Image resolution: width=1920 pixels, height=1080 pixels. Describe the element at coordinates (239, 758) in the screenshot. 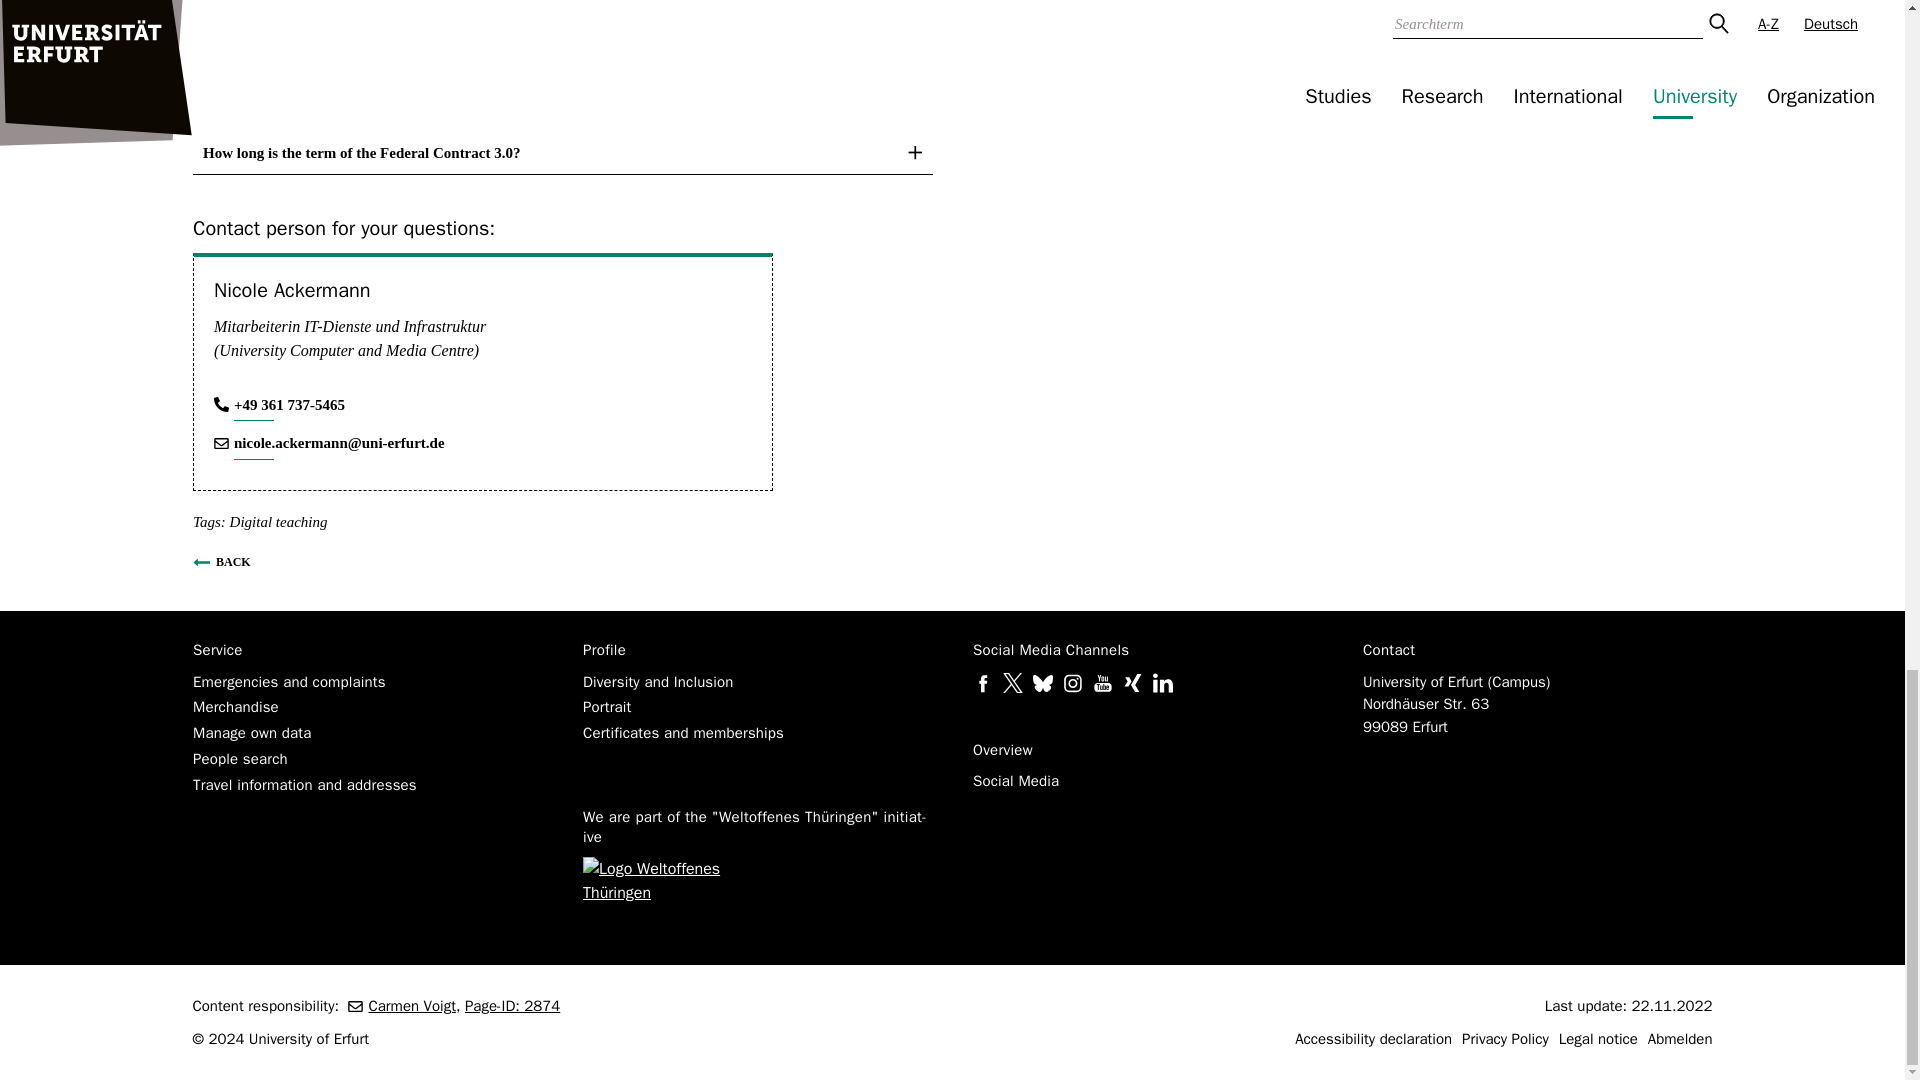

I see `People search` at that location.